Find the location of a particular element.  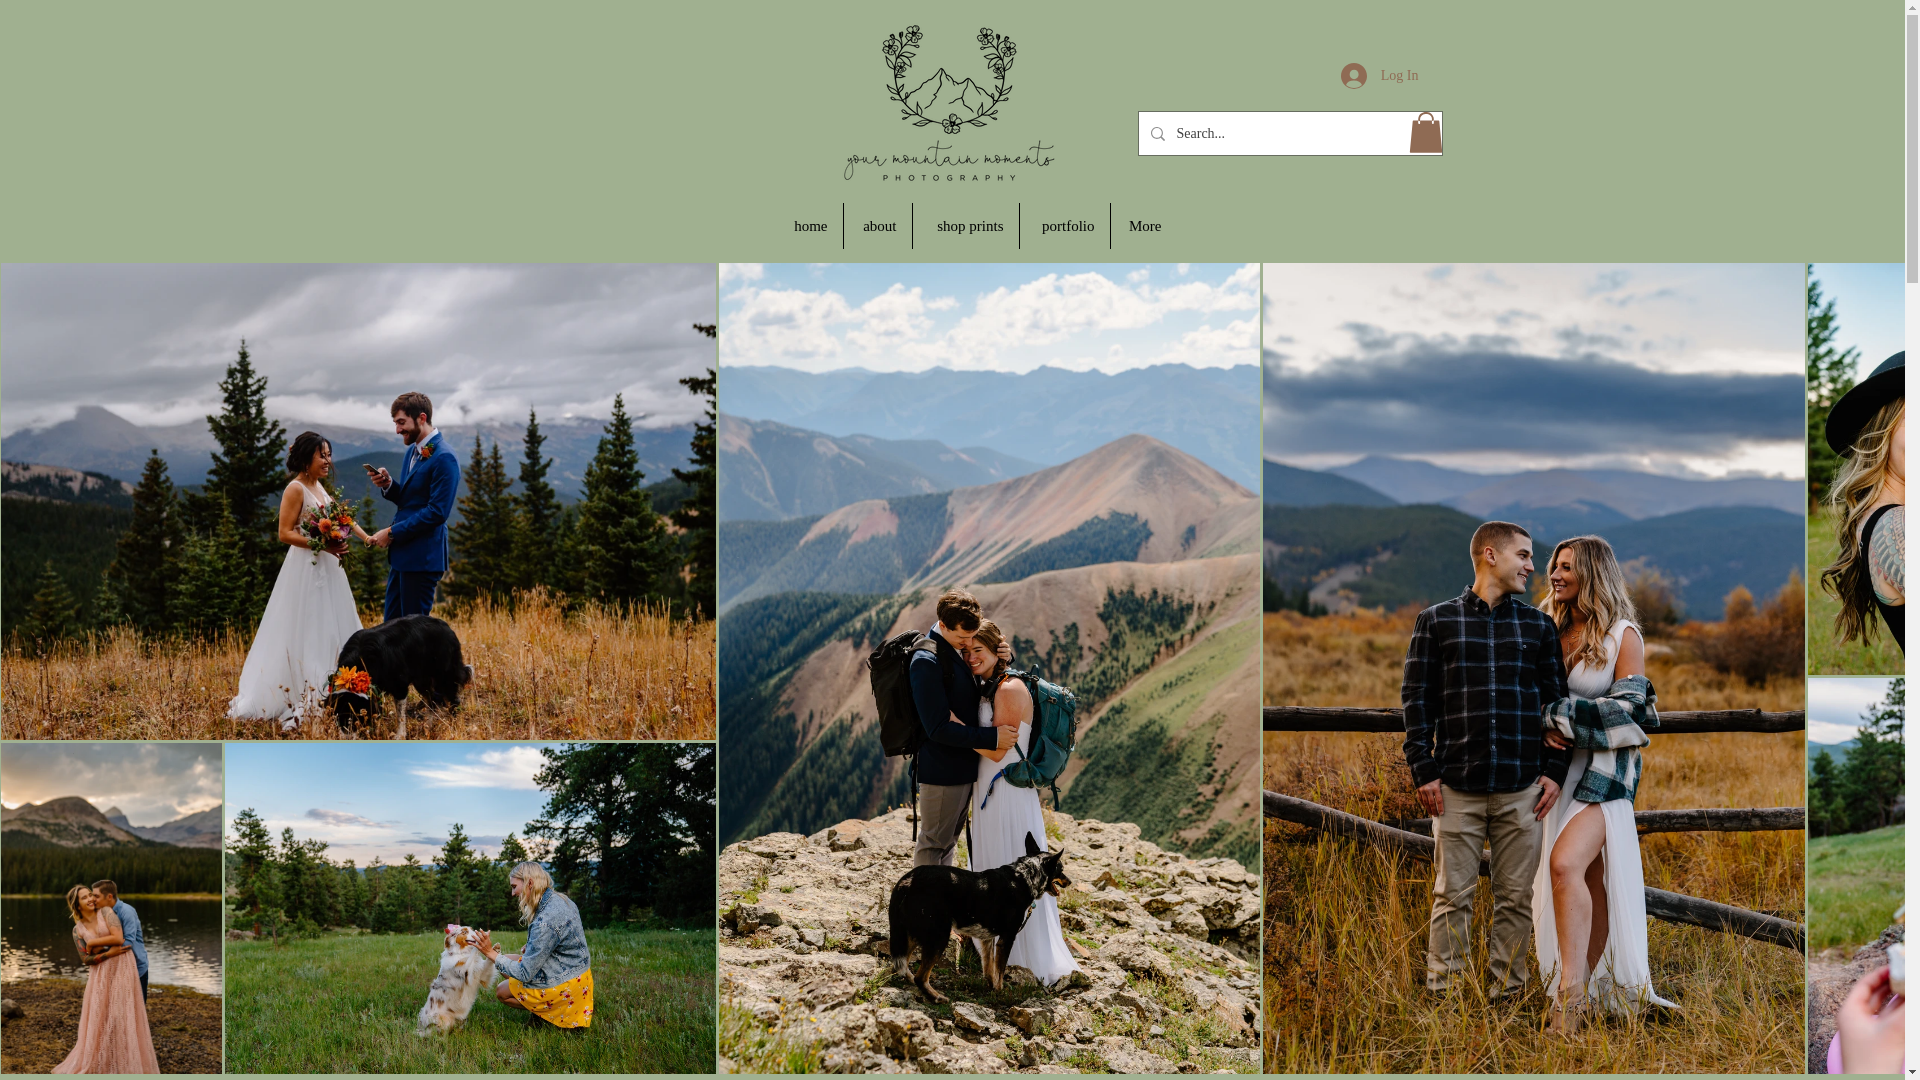

shop prints is located at coordinates (964, 226).